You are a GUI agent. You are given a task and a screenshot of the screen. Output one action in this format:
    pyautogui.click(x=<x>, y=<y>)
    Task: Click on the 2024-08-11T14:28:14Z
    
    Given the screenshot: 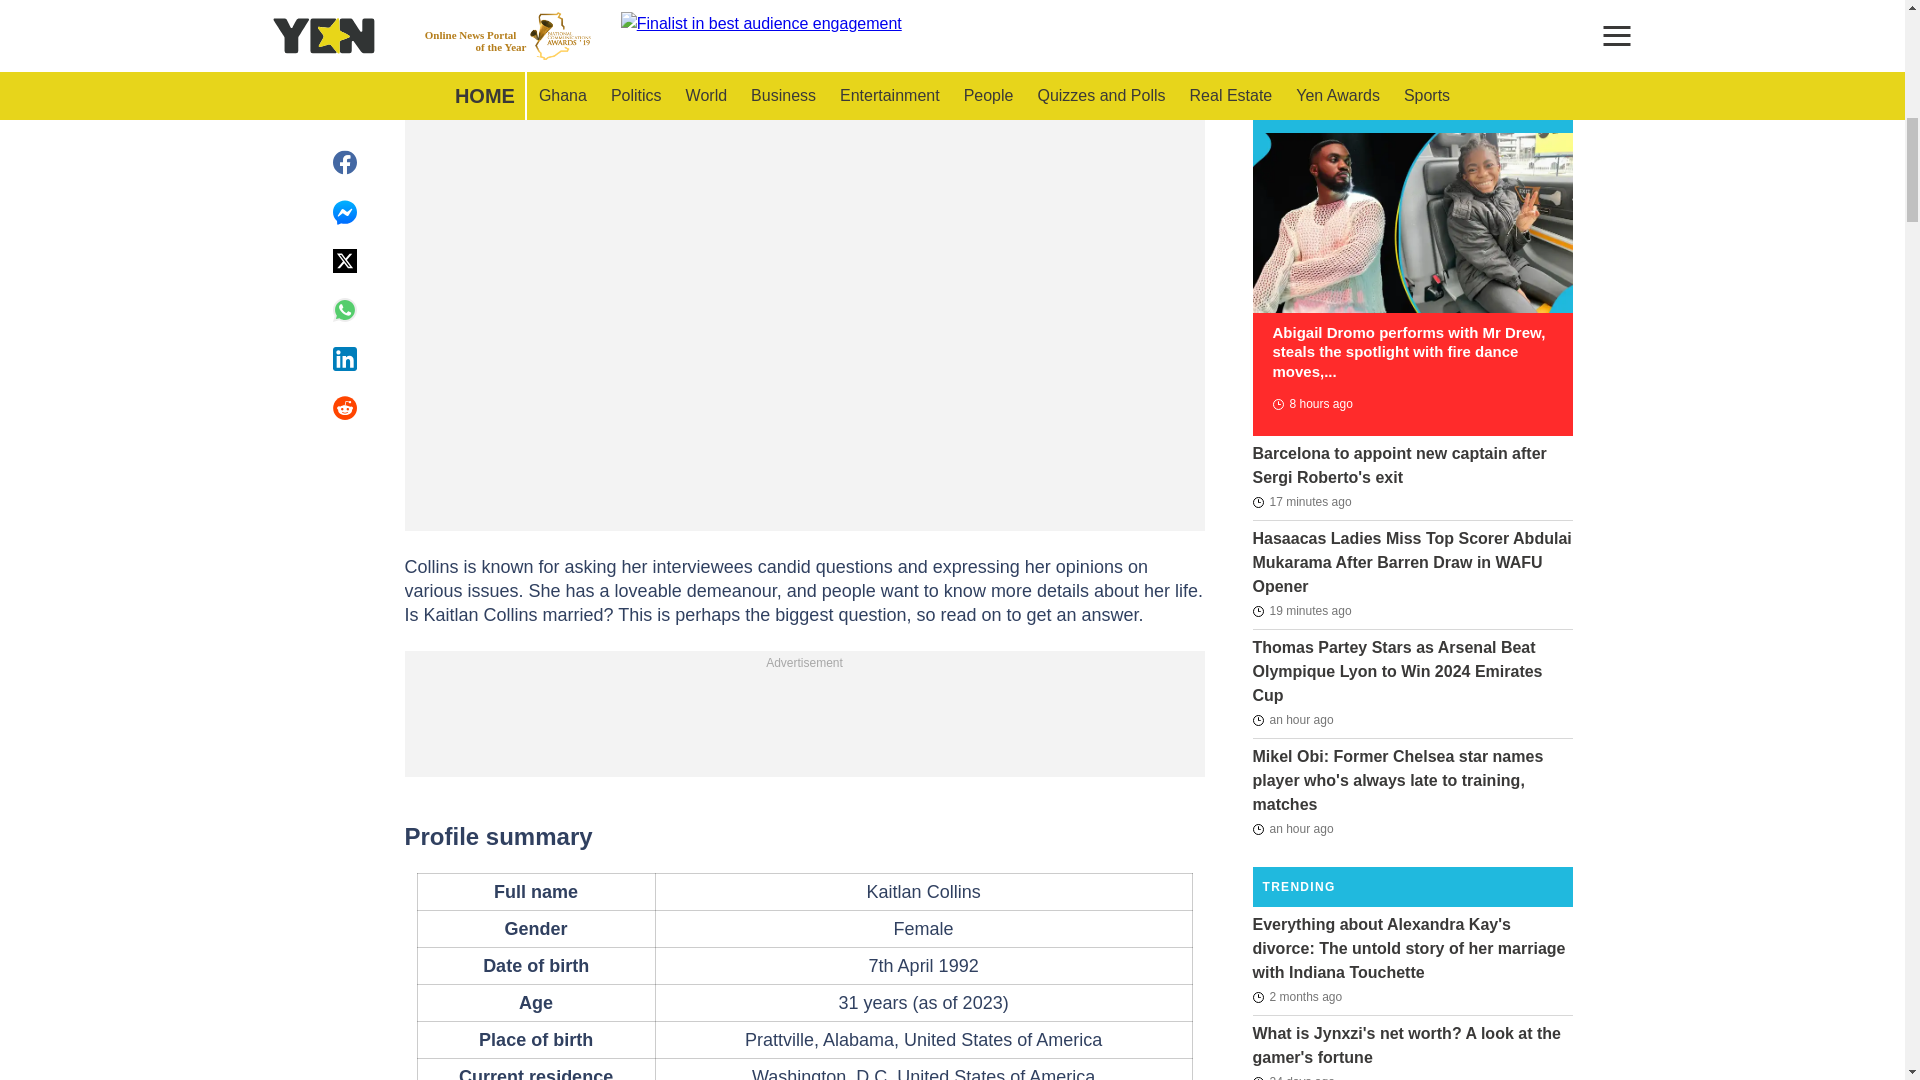 What is the action you would take?
    pyautogui.click(x=1311, y=404)
    